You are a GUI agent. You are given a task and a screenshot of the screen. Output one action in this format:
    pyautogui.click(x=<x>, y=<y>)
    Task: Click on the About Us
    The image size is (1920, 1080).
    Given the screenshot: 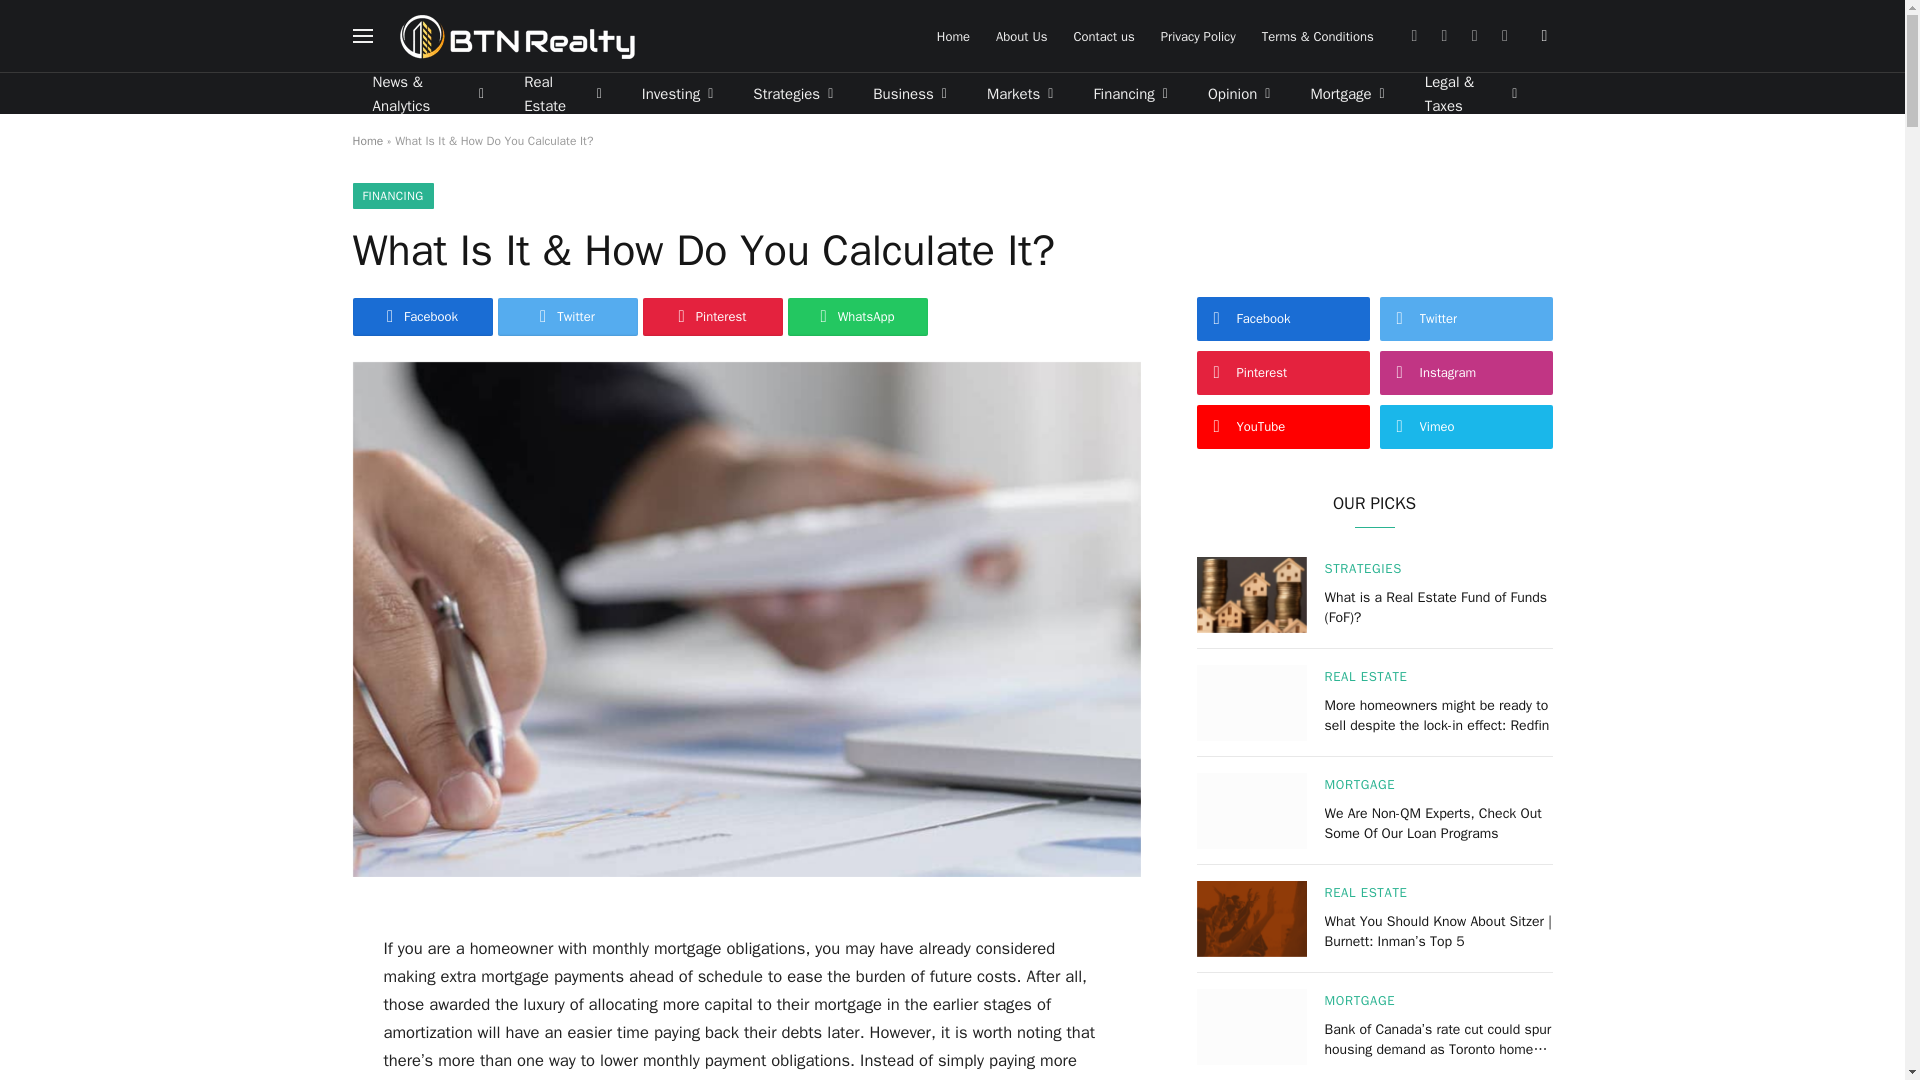 What is the action you would take?
    pyautogui.click(x=1021, y=36)
    